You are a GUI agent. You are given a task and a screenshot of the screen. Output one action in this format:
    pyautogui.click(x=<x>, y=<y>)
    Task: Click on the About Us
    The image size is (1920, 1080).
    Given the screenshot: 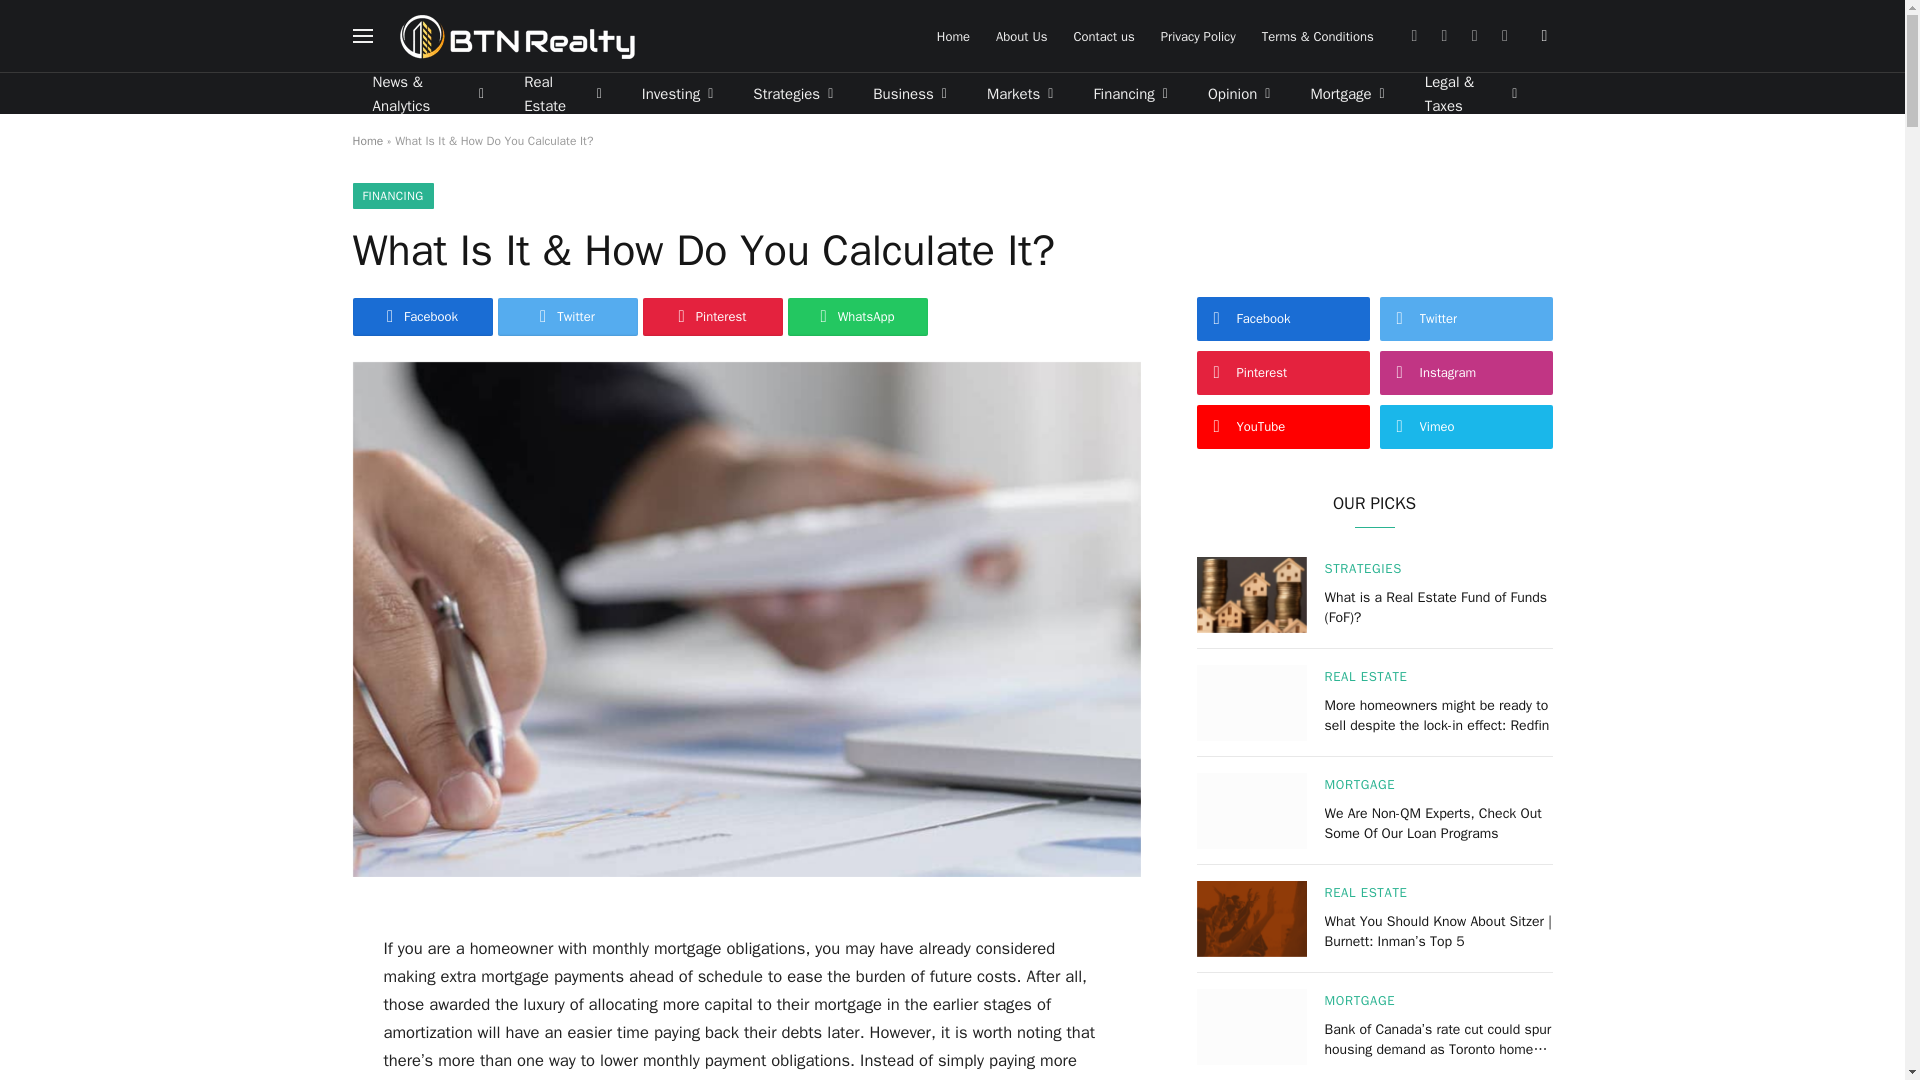 What is the action you would take?
    pyautogui.click(x=1021, y=36)
    